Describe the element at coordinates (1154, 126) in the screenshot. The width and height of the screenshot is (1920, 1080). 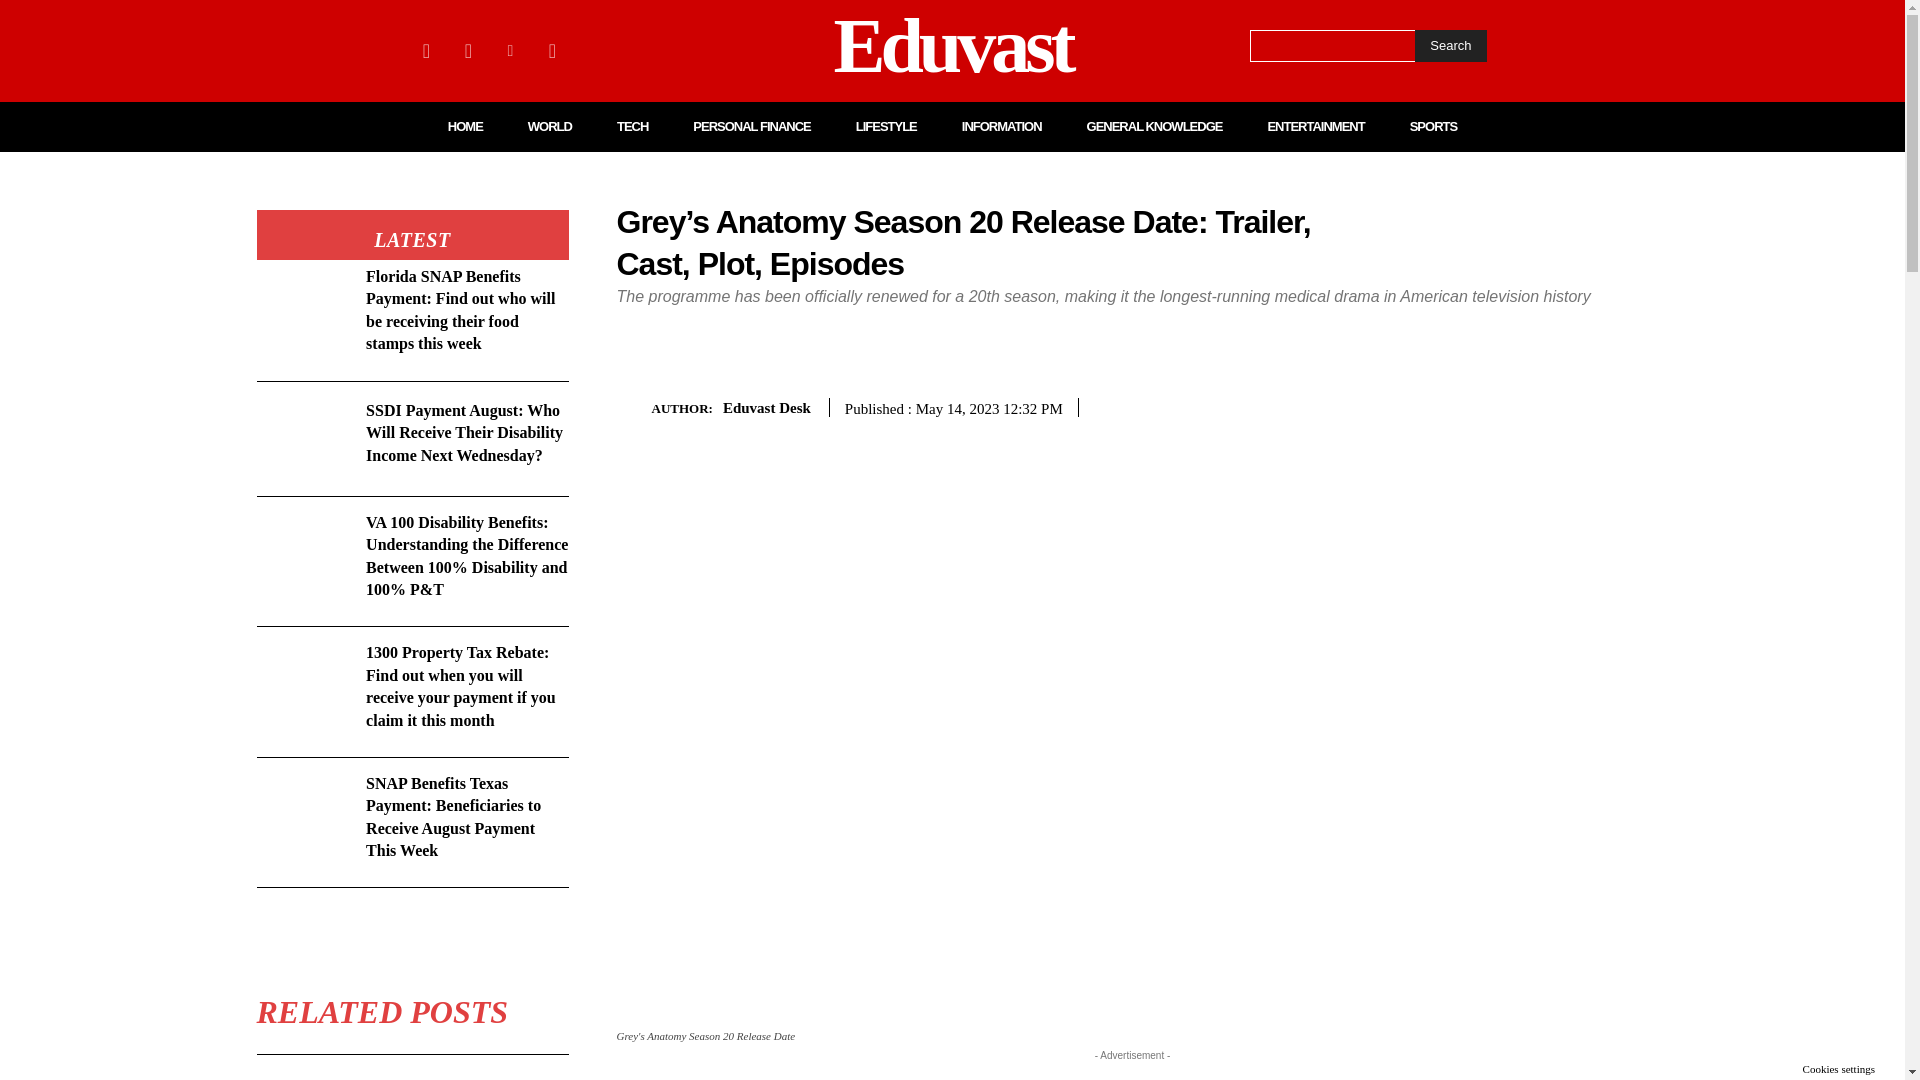
I see `GENERAL KNOWLEDGE` at that location.